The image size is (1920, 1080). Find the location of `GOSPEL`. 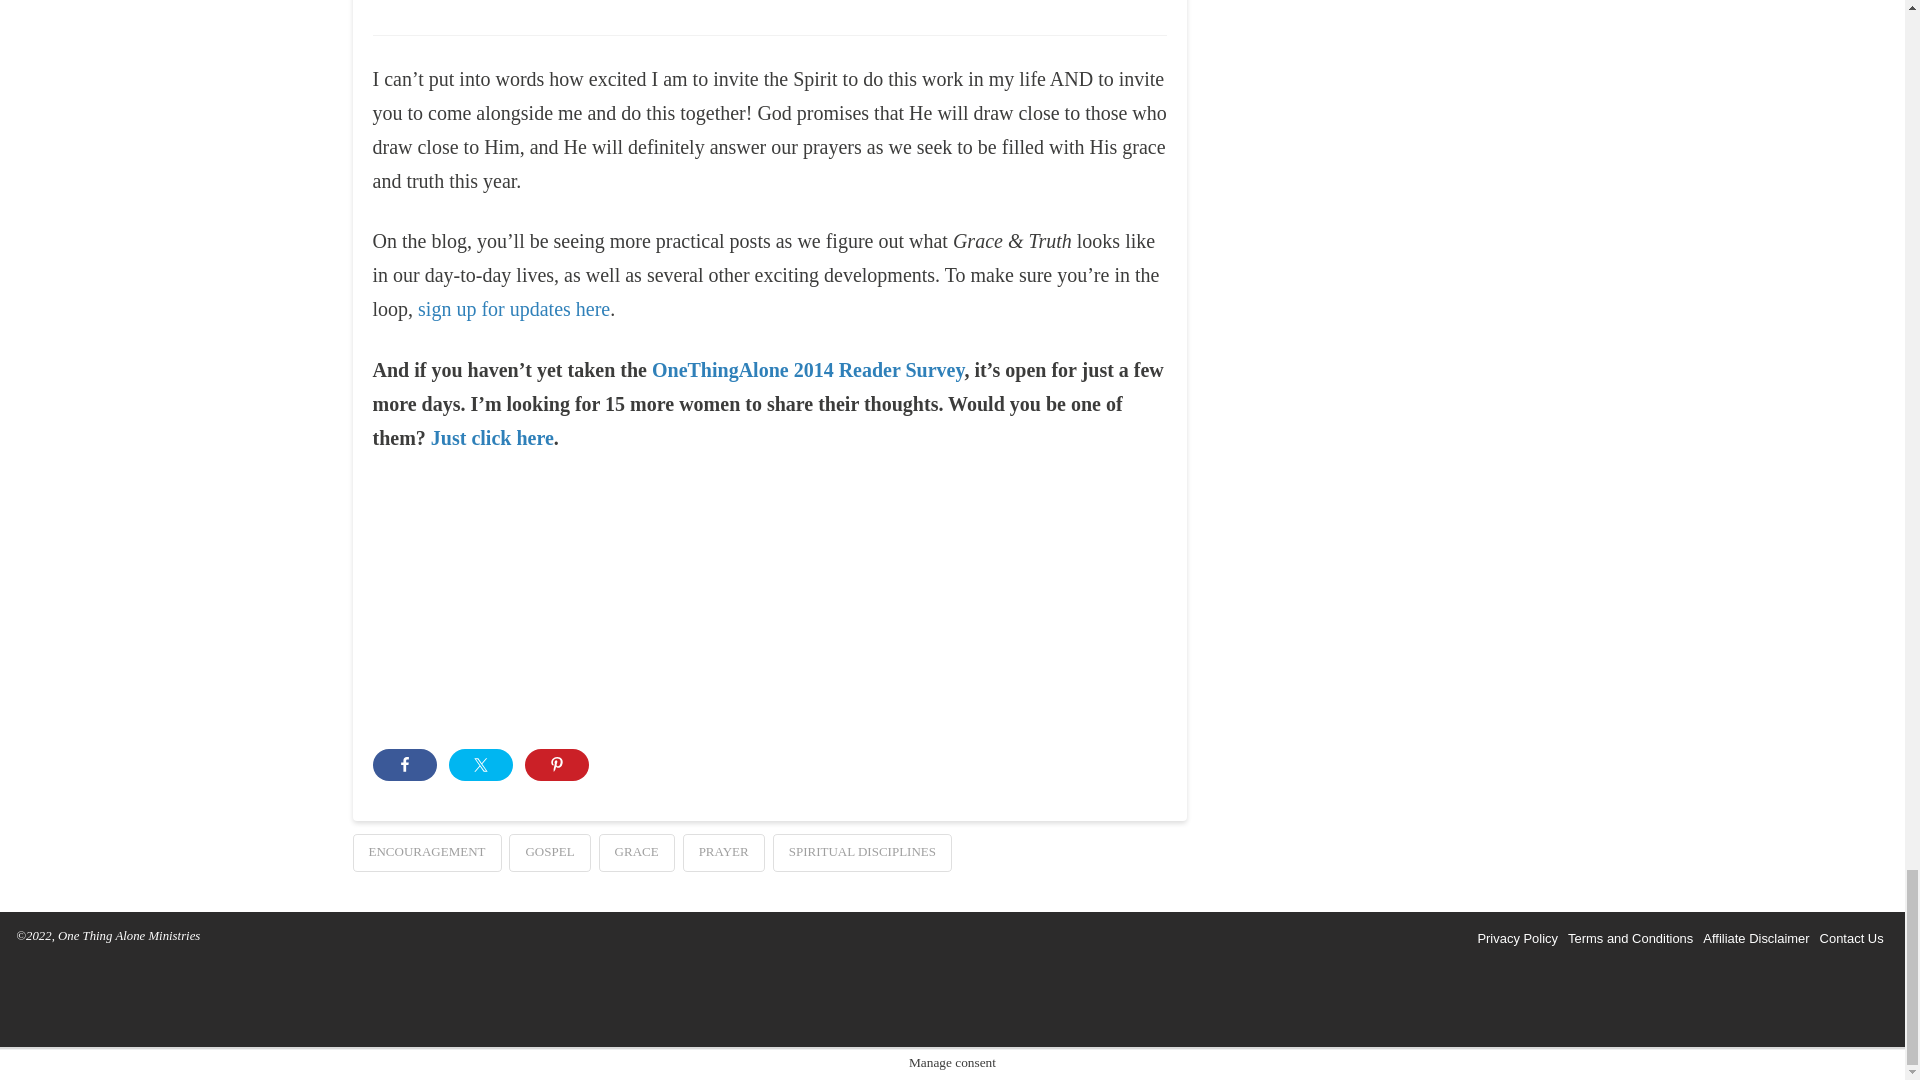

GOSPEL is located at coordinates (548, 852).